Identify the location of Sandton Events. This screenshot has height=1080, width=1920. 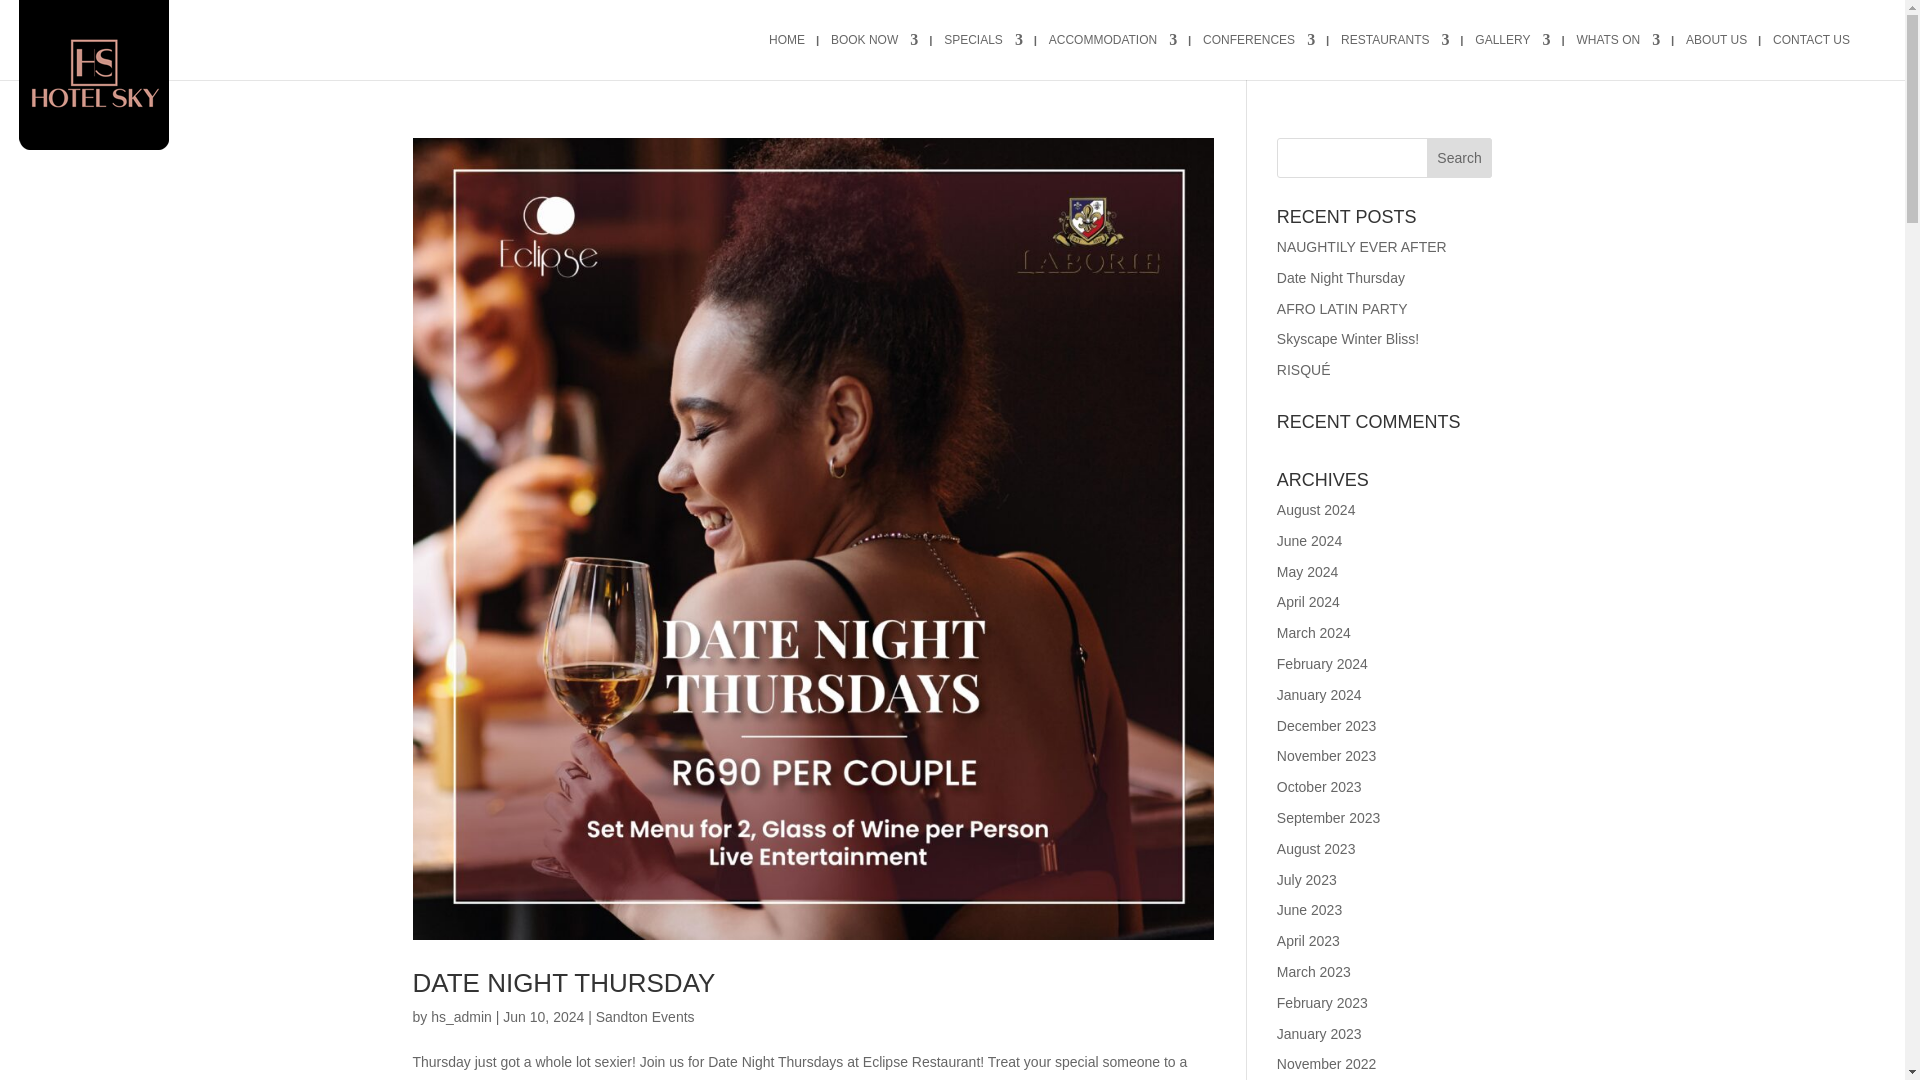
(645, 1016).